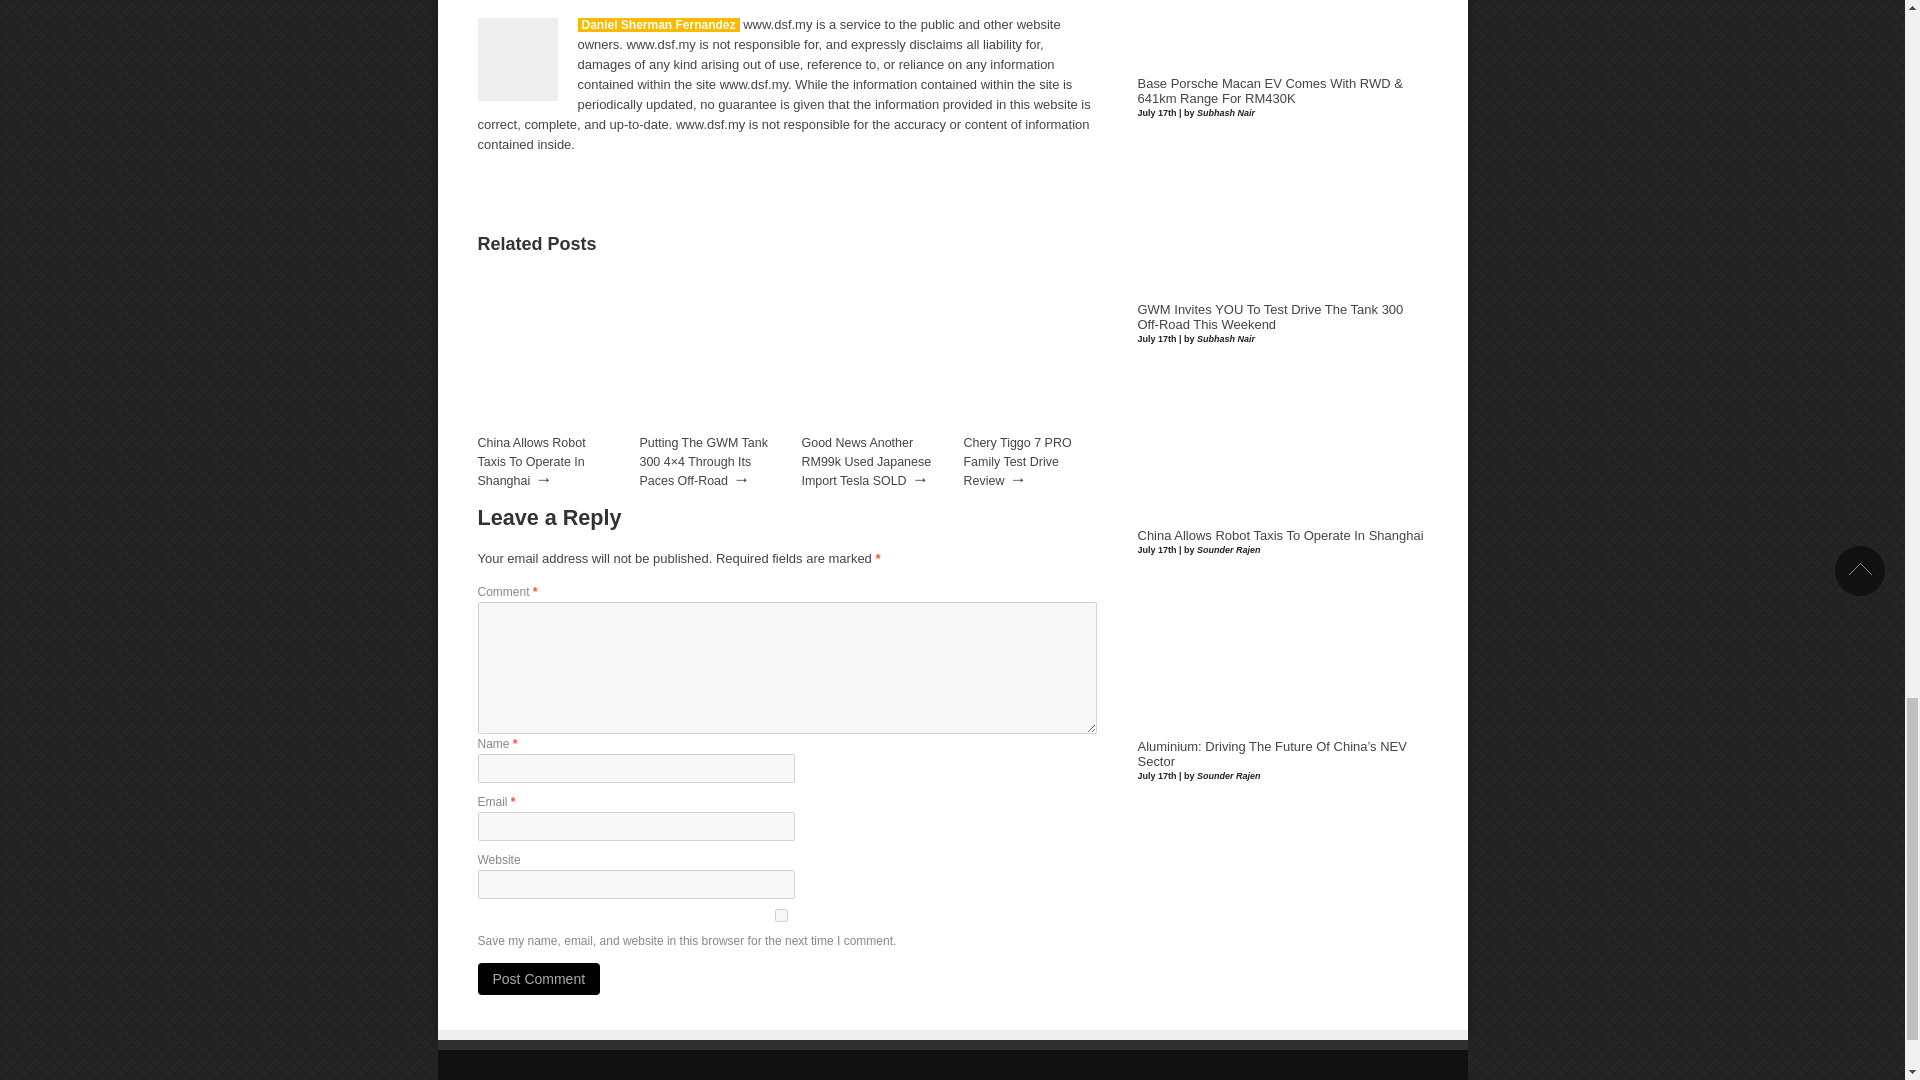 The height and width of the screenshot is (1080, 1920). Describe the element at coordinates (1030, 426) in the screenshot. I see `Chery Tiggo 7 PRO Family Test Drive Review` at that location.